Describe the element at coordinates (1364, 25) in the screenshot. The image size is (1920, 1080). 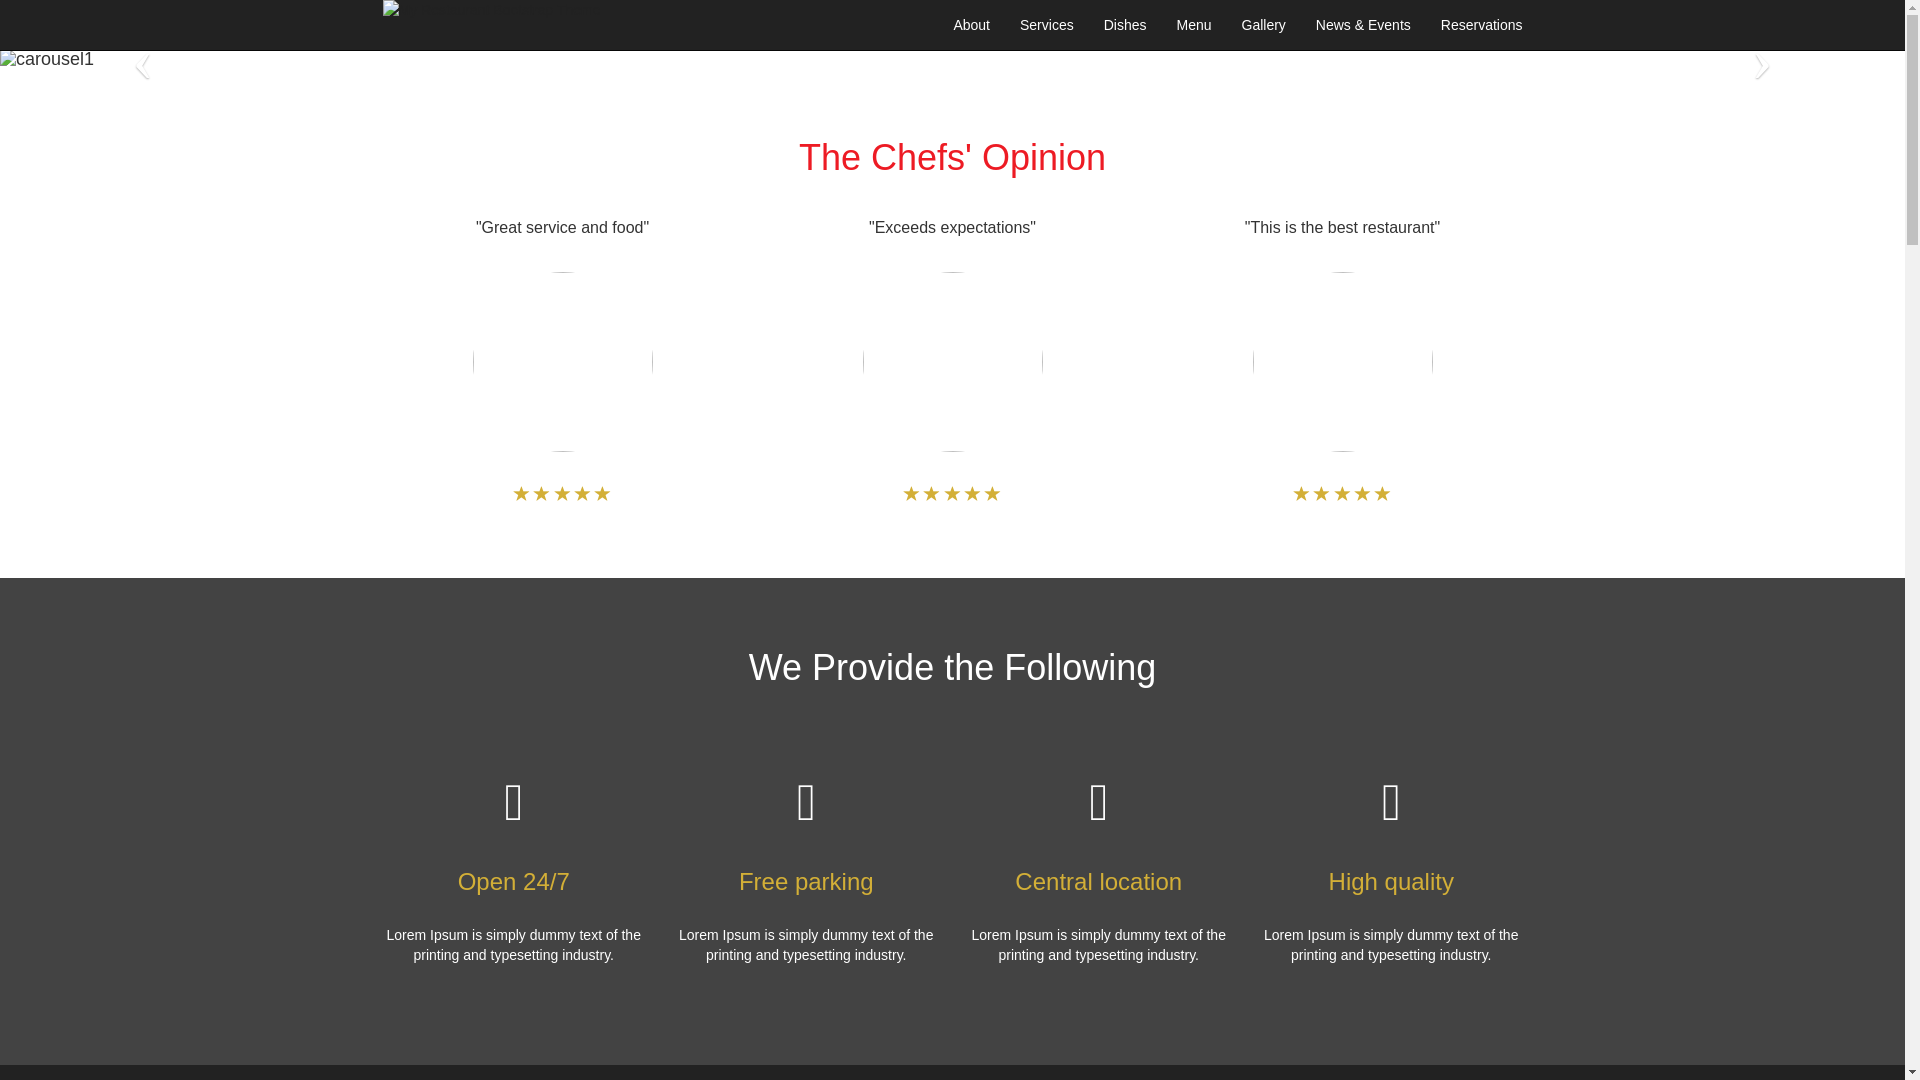
I see `News & Events` at that location.